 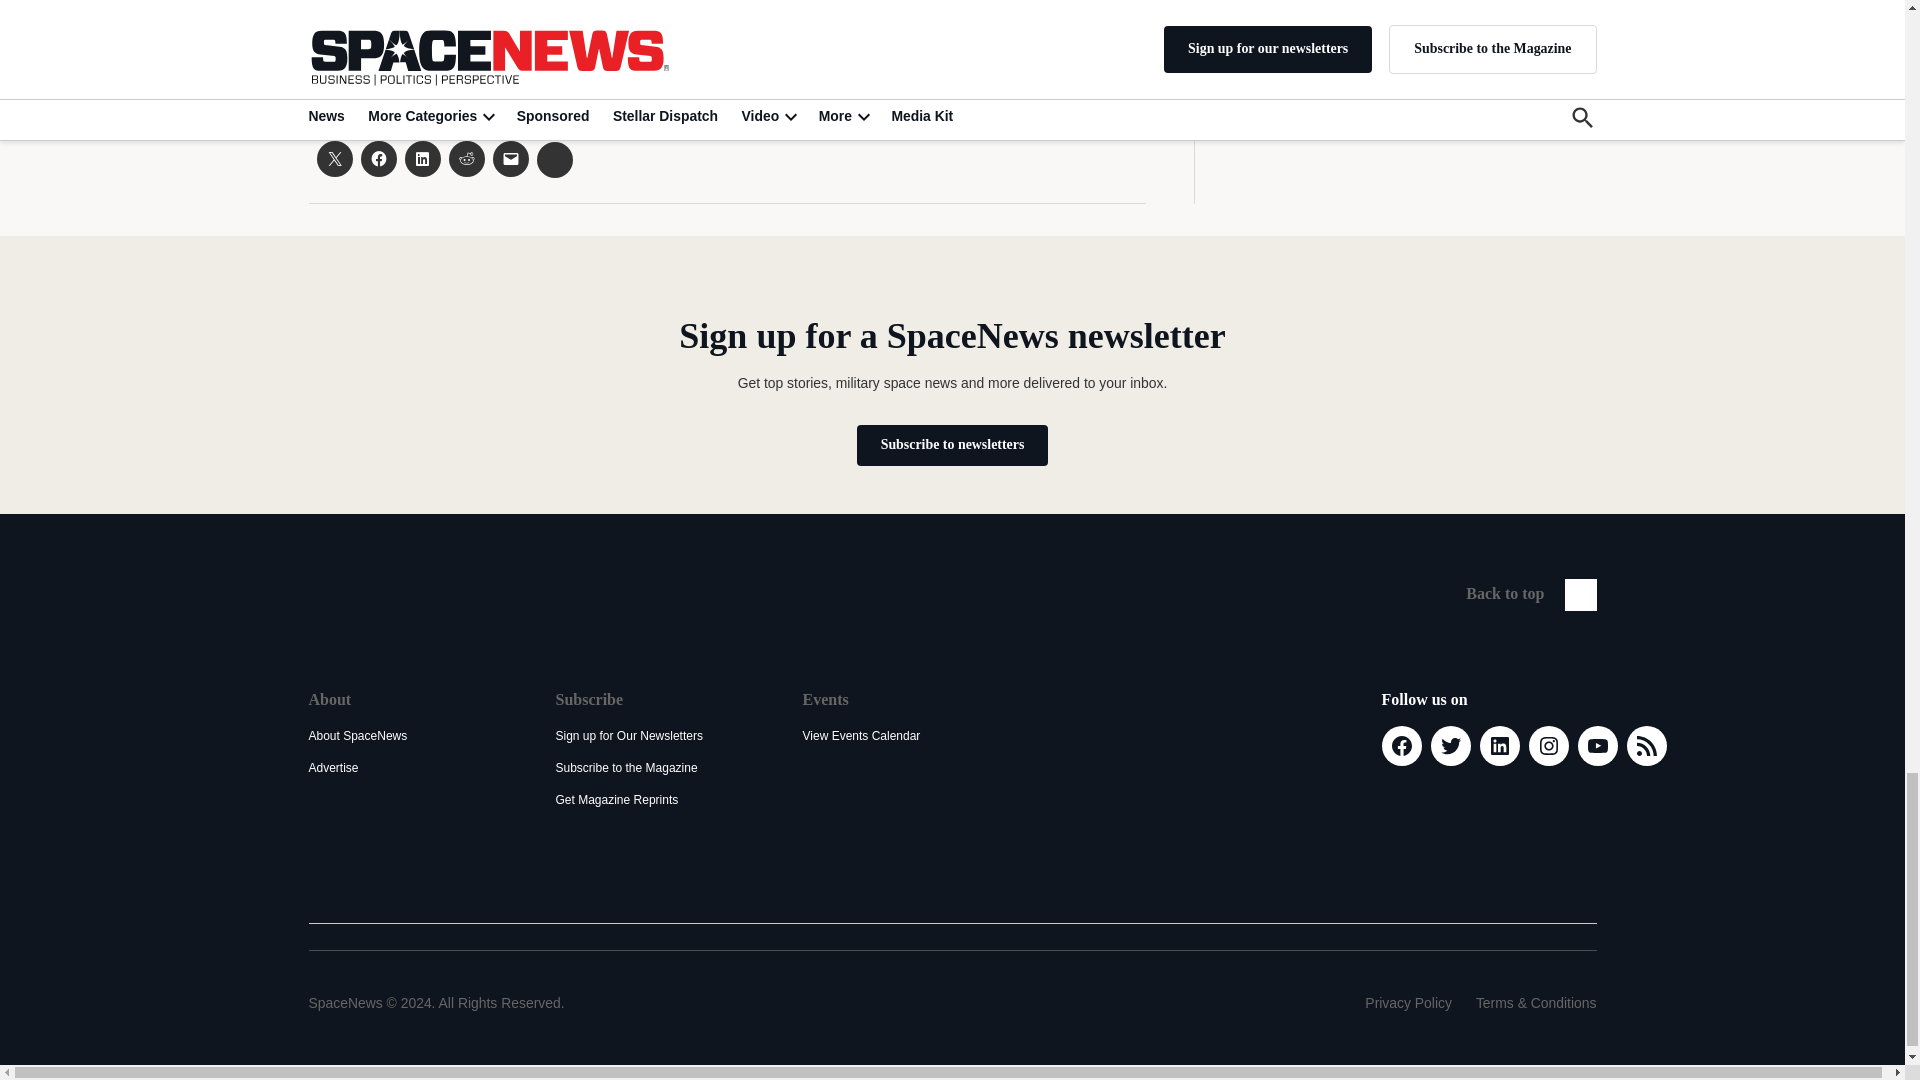 What do you see at coordinates (510, 159) in the screenshot?
I see `Click to email a link to a friend` at bounding box center [510, 159].